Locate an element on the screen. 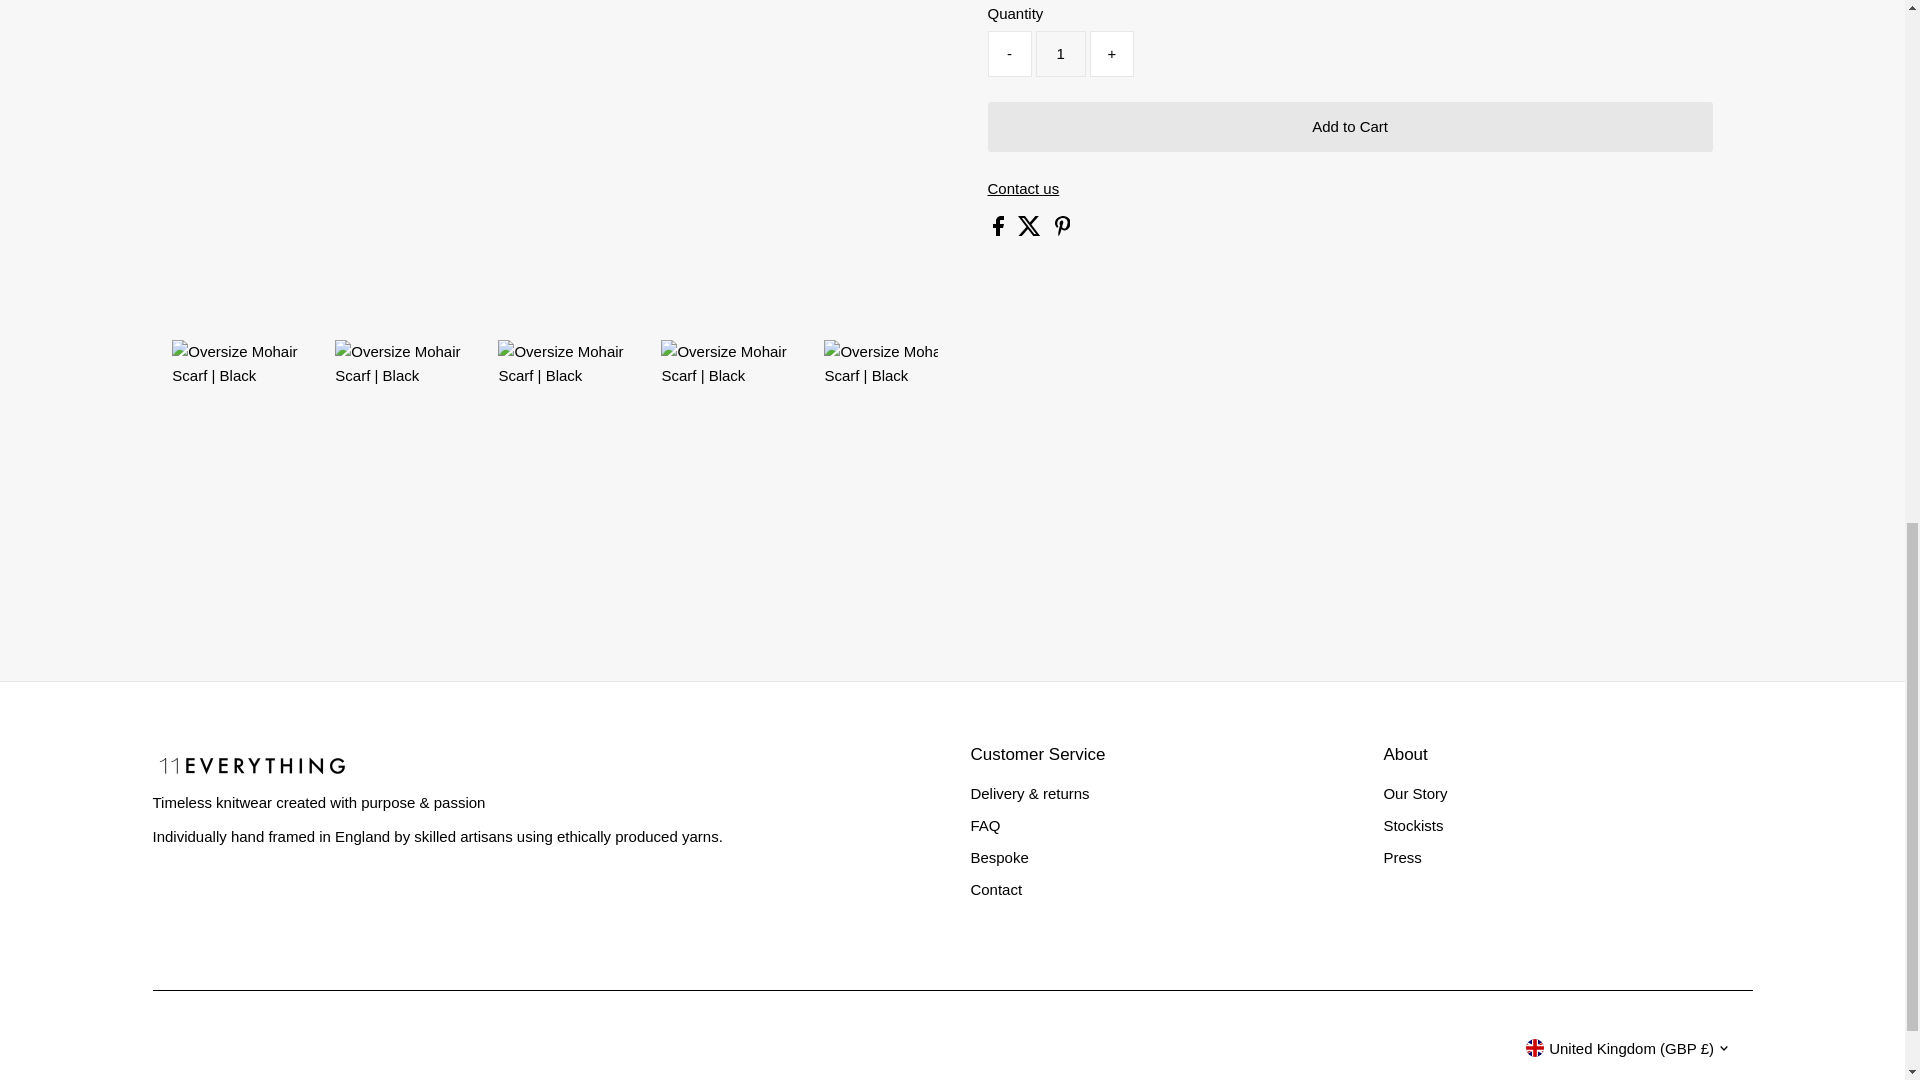 This screenshot has height=1080, width=1920. 1 is located at coordinates (1061, 54).